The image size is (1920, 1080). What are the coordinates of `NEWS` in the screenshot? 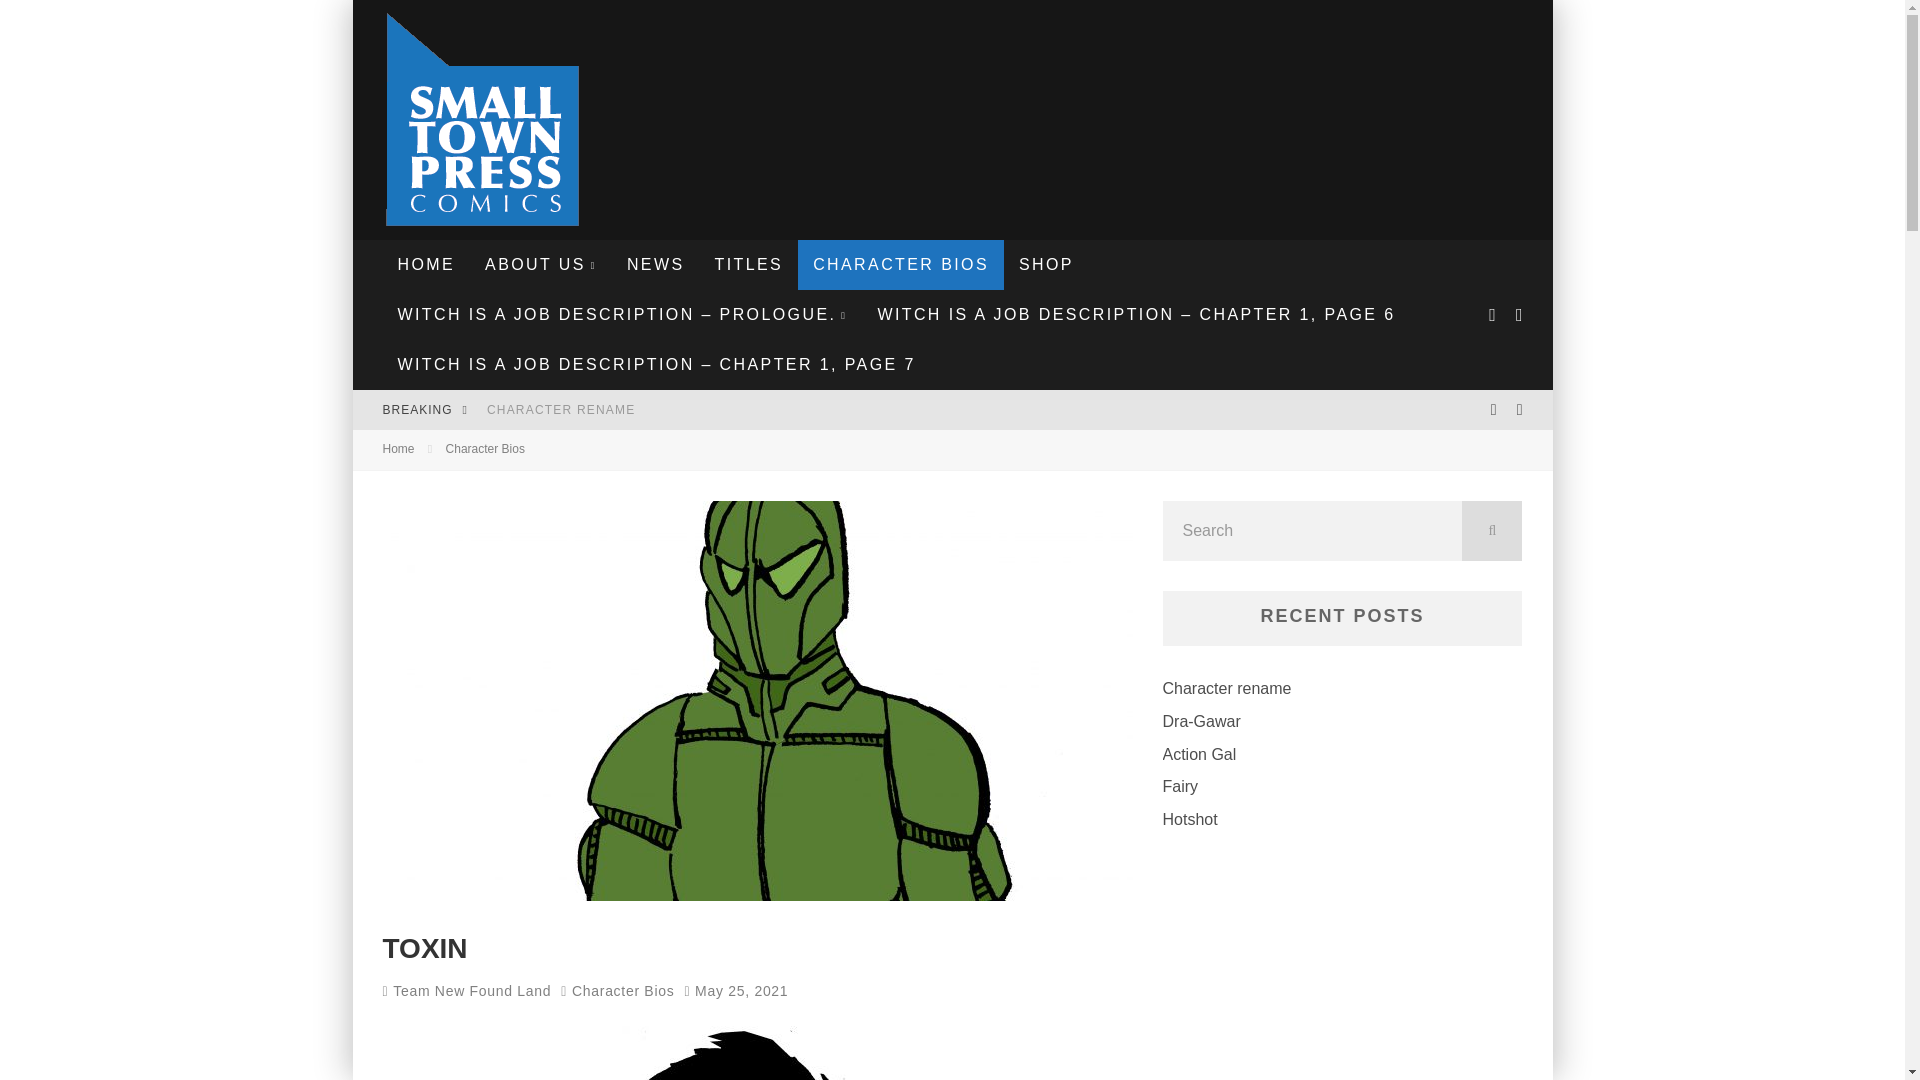 It's located at (656, 264).